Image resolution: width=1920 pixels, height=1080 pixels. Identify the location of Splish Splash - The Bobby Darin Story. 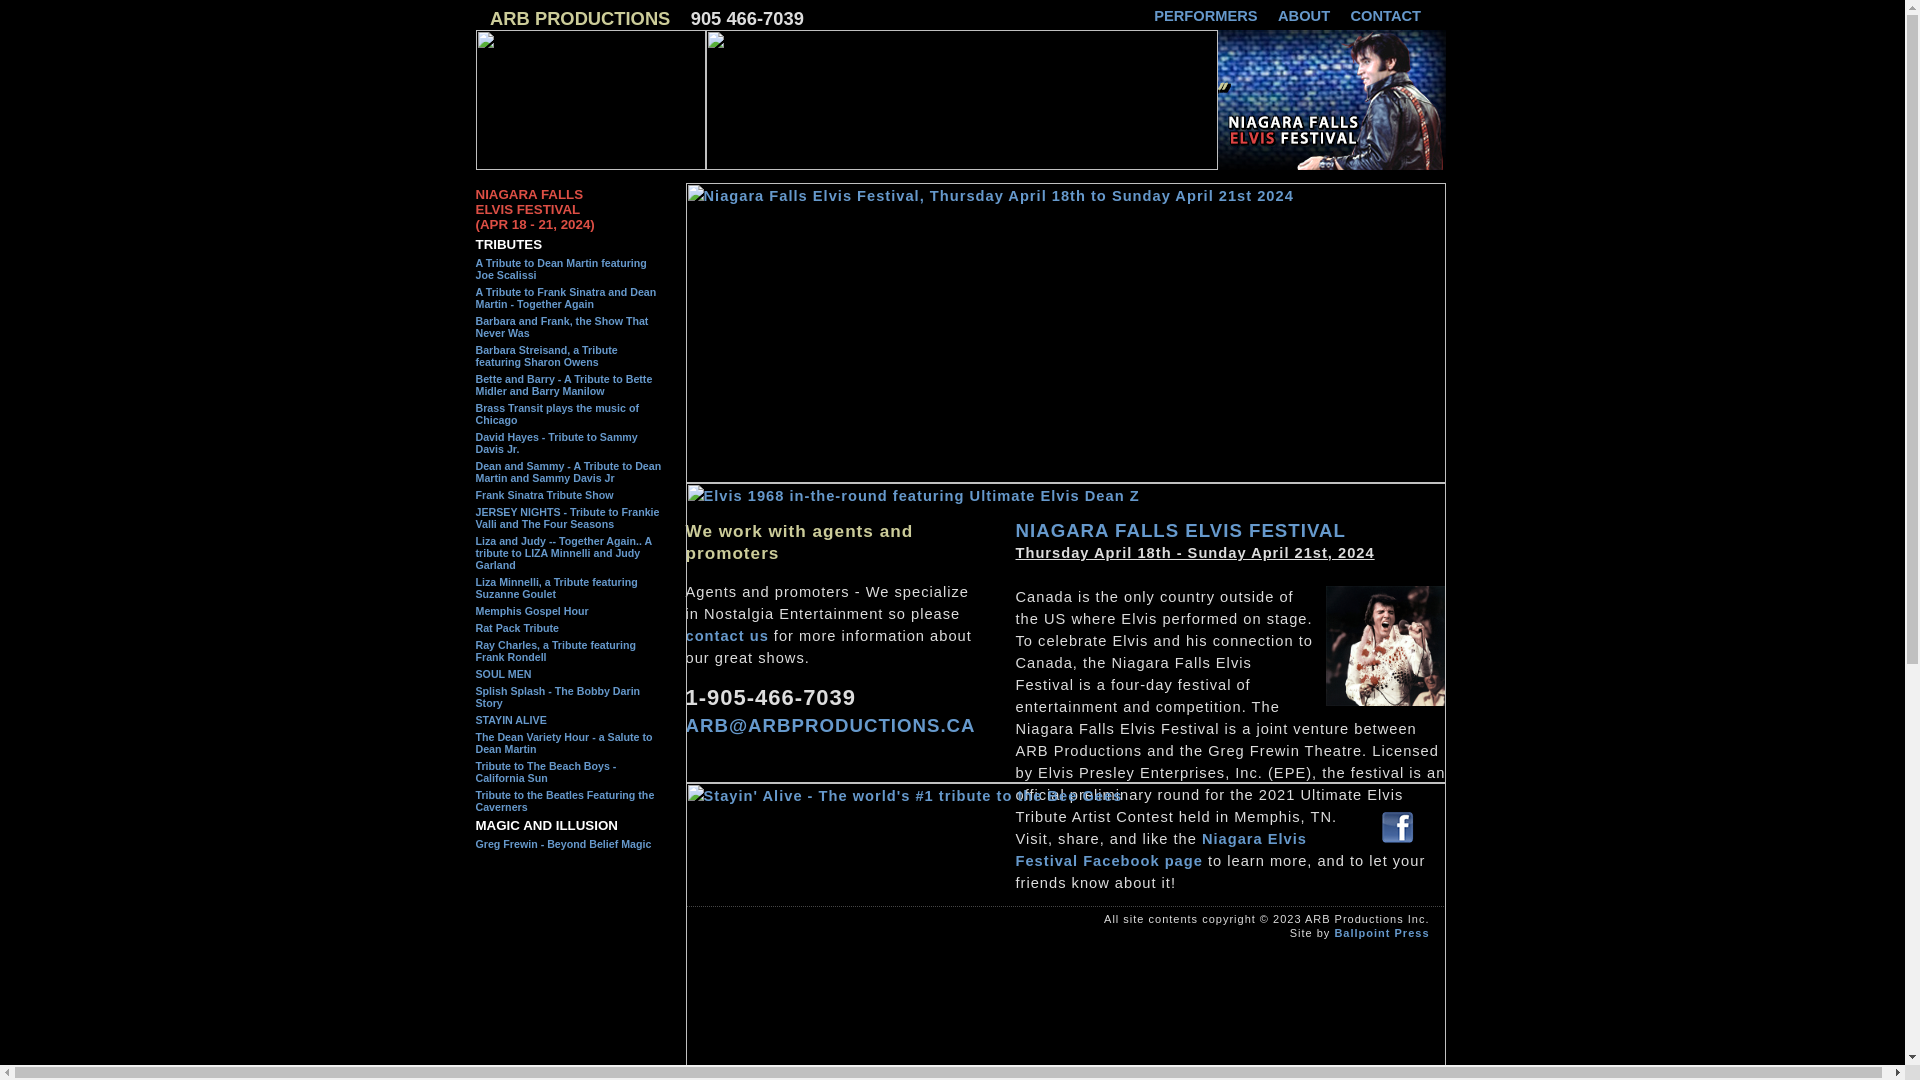
(558, 697).